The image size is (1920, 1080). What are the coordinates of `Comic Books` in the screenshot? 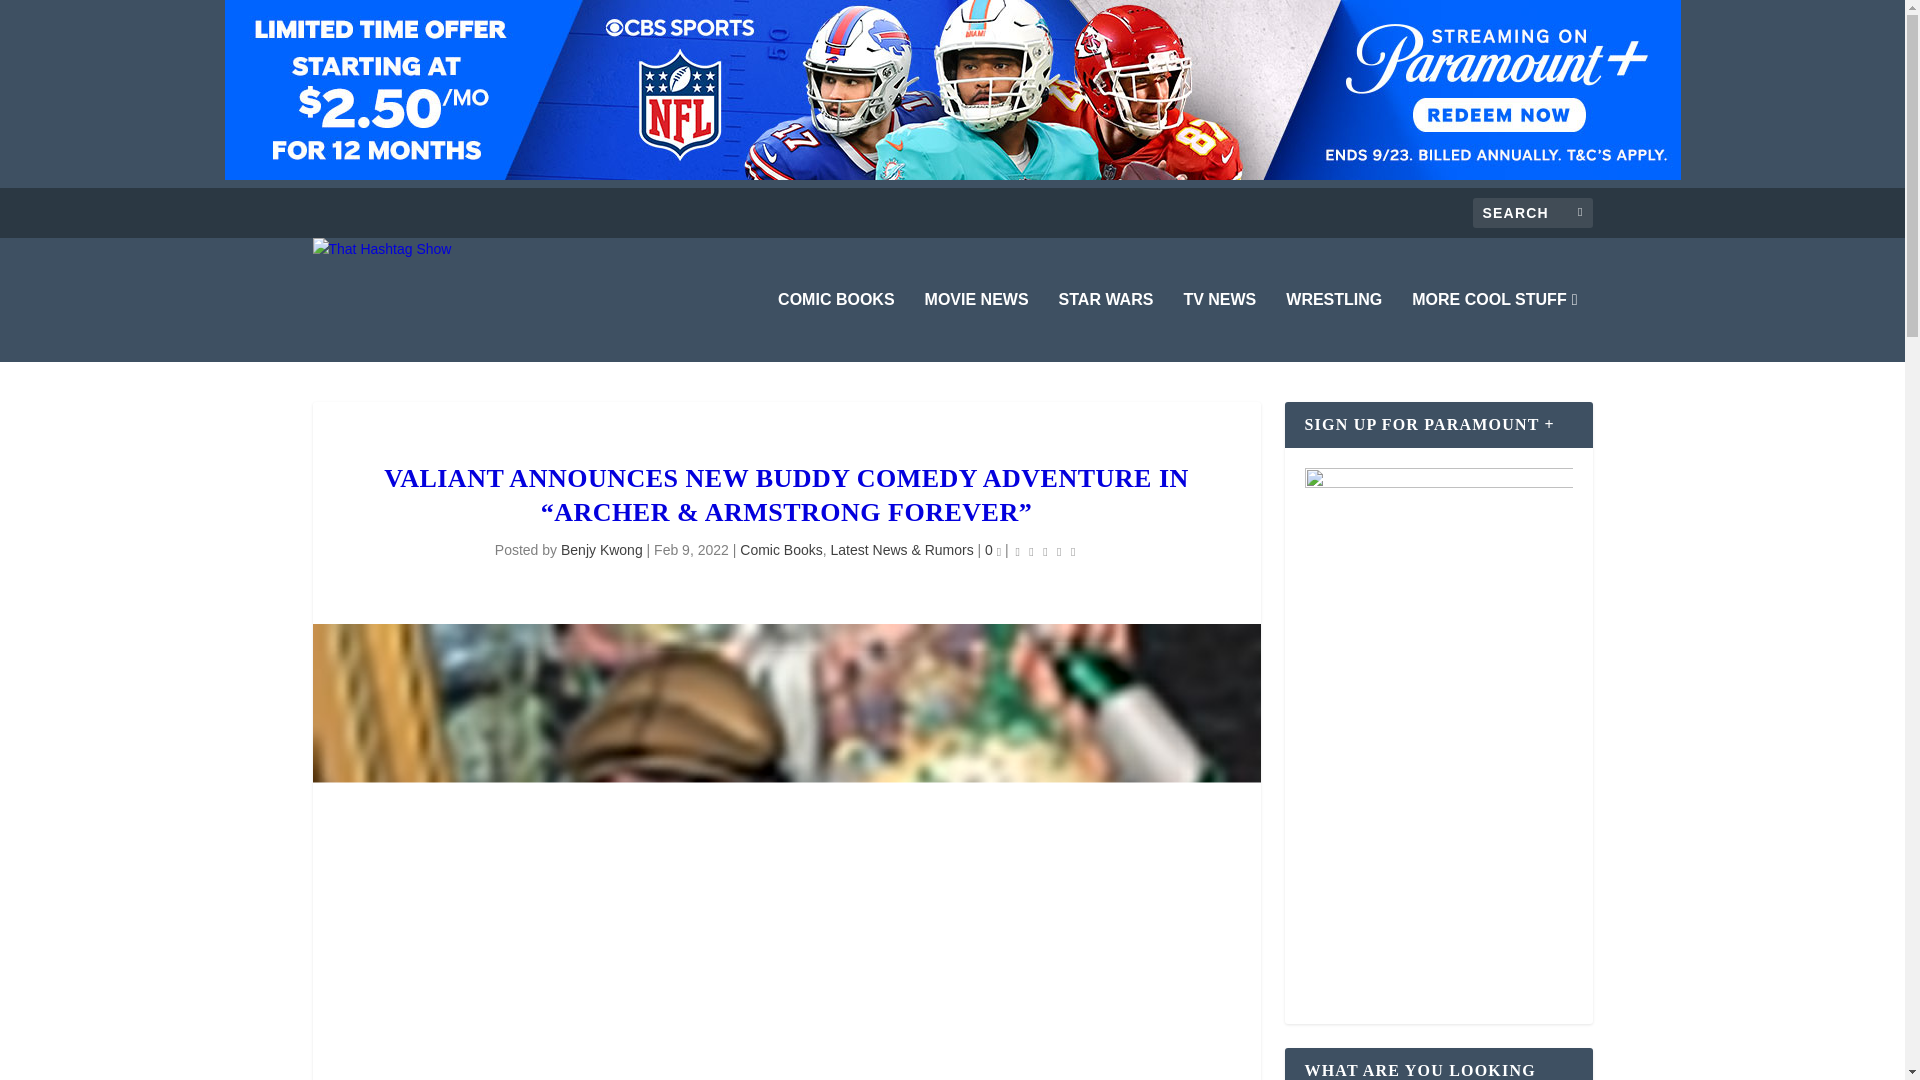 It's located at (780, 550).